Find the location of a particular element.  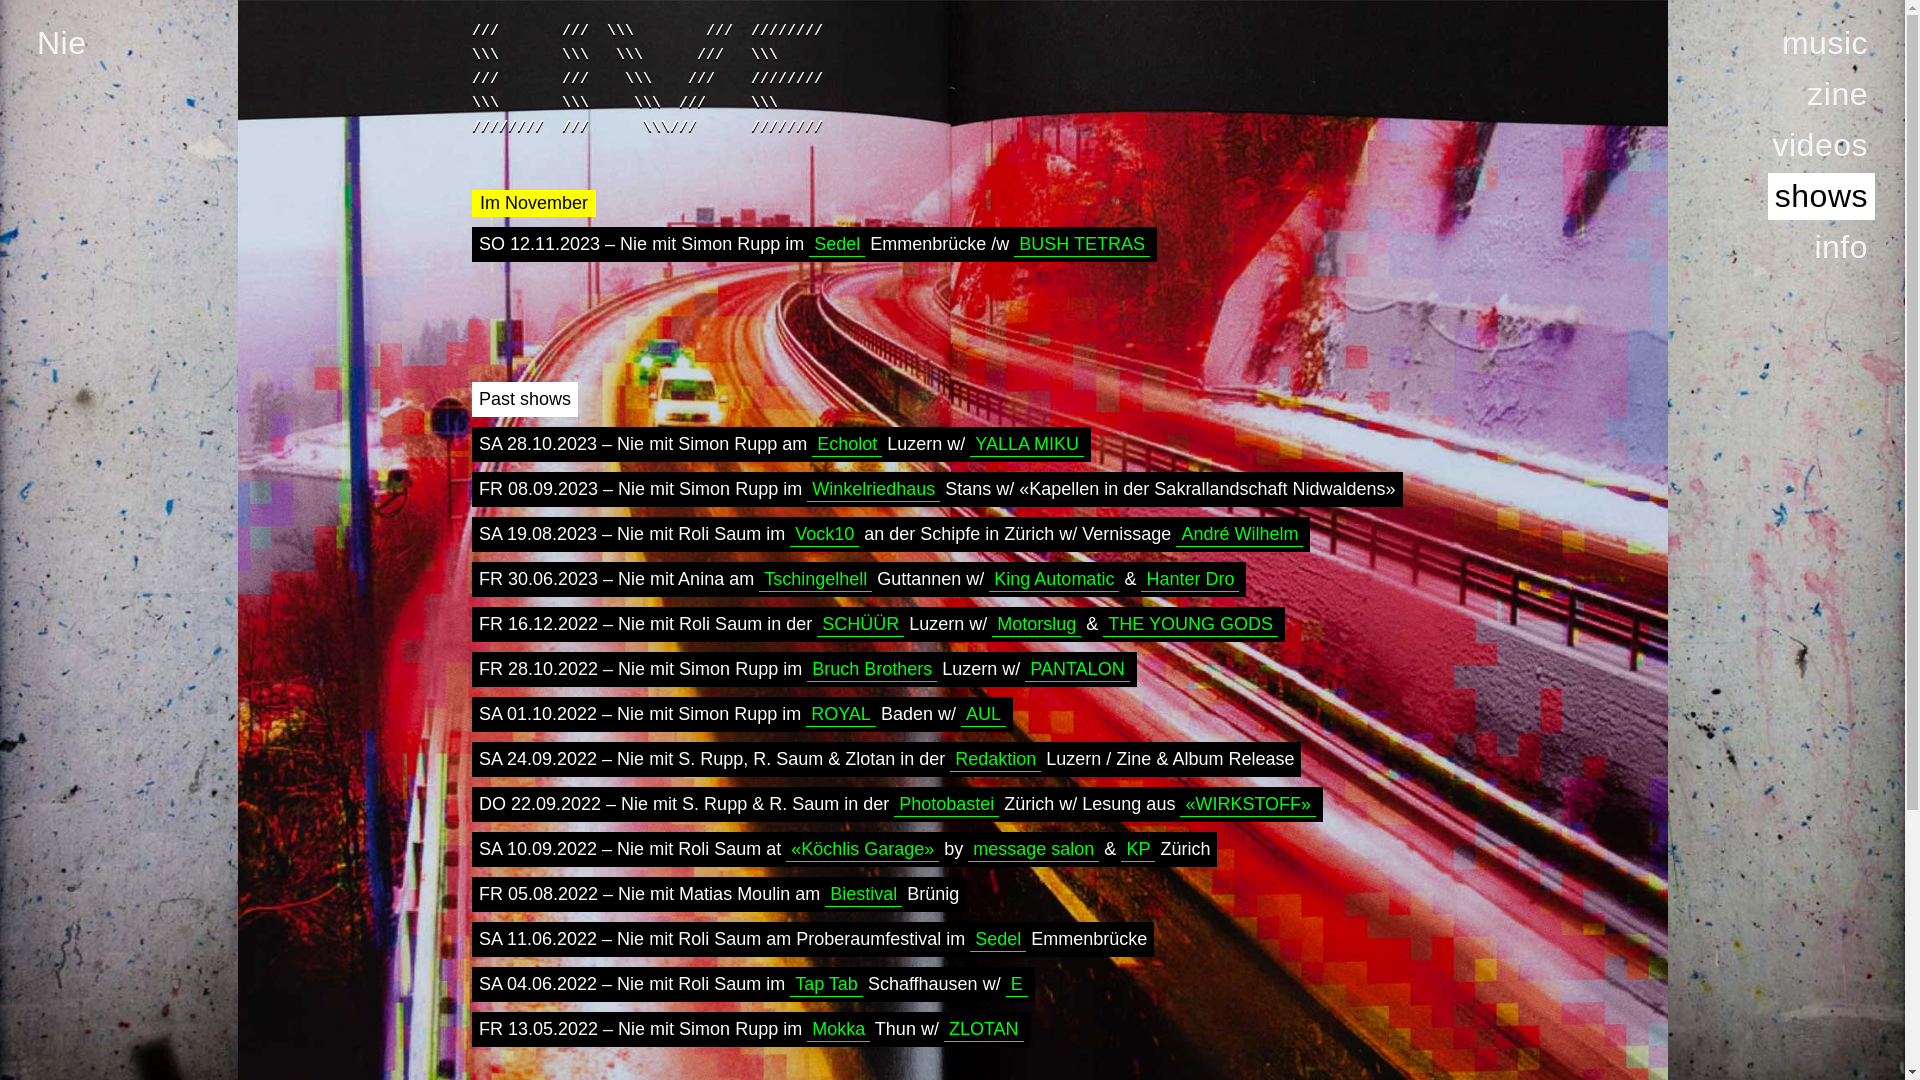

YALLA MIKU is located at coordinates (1027, 444).